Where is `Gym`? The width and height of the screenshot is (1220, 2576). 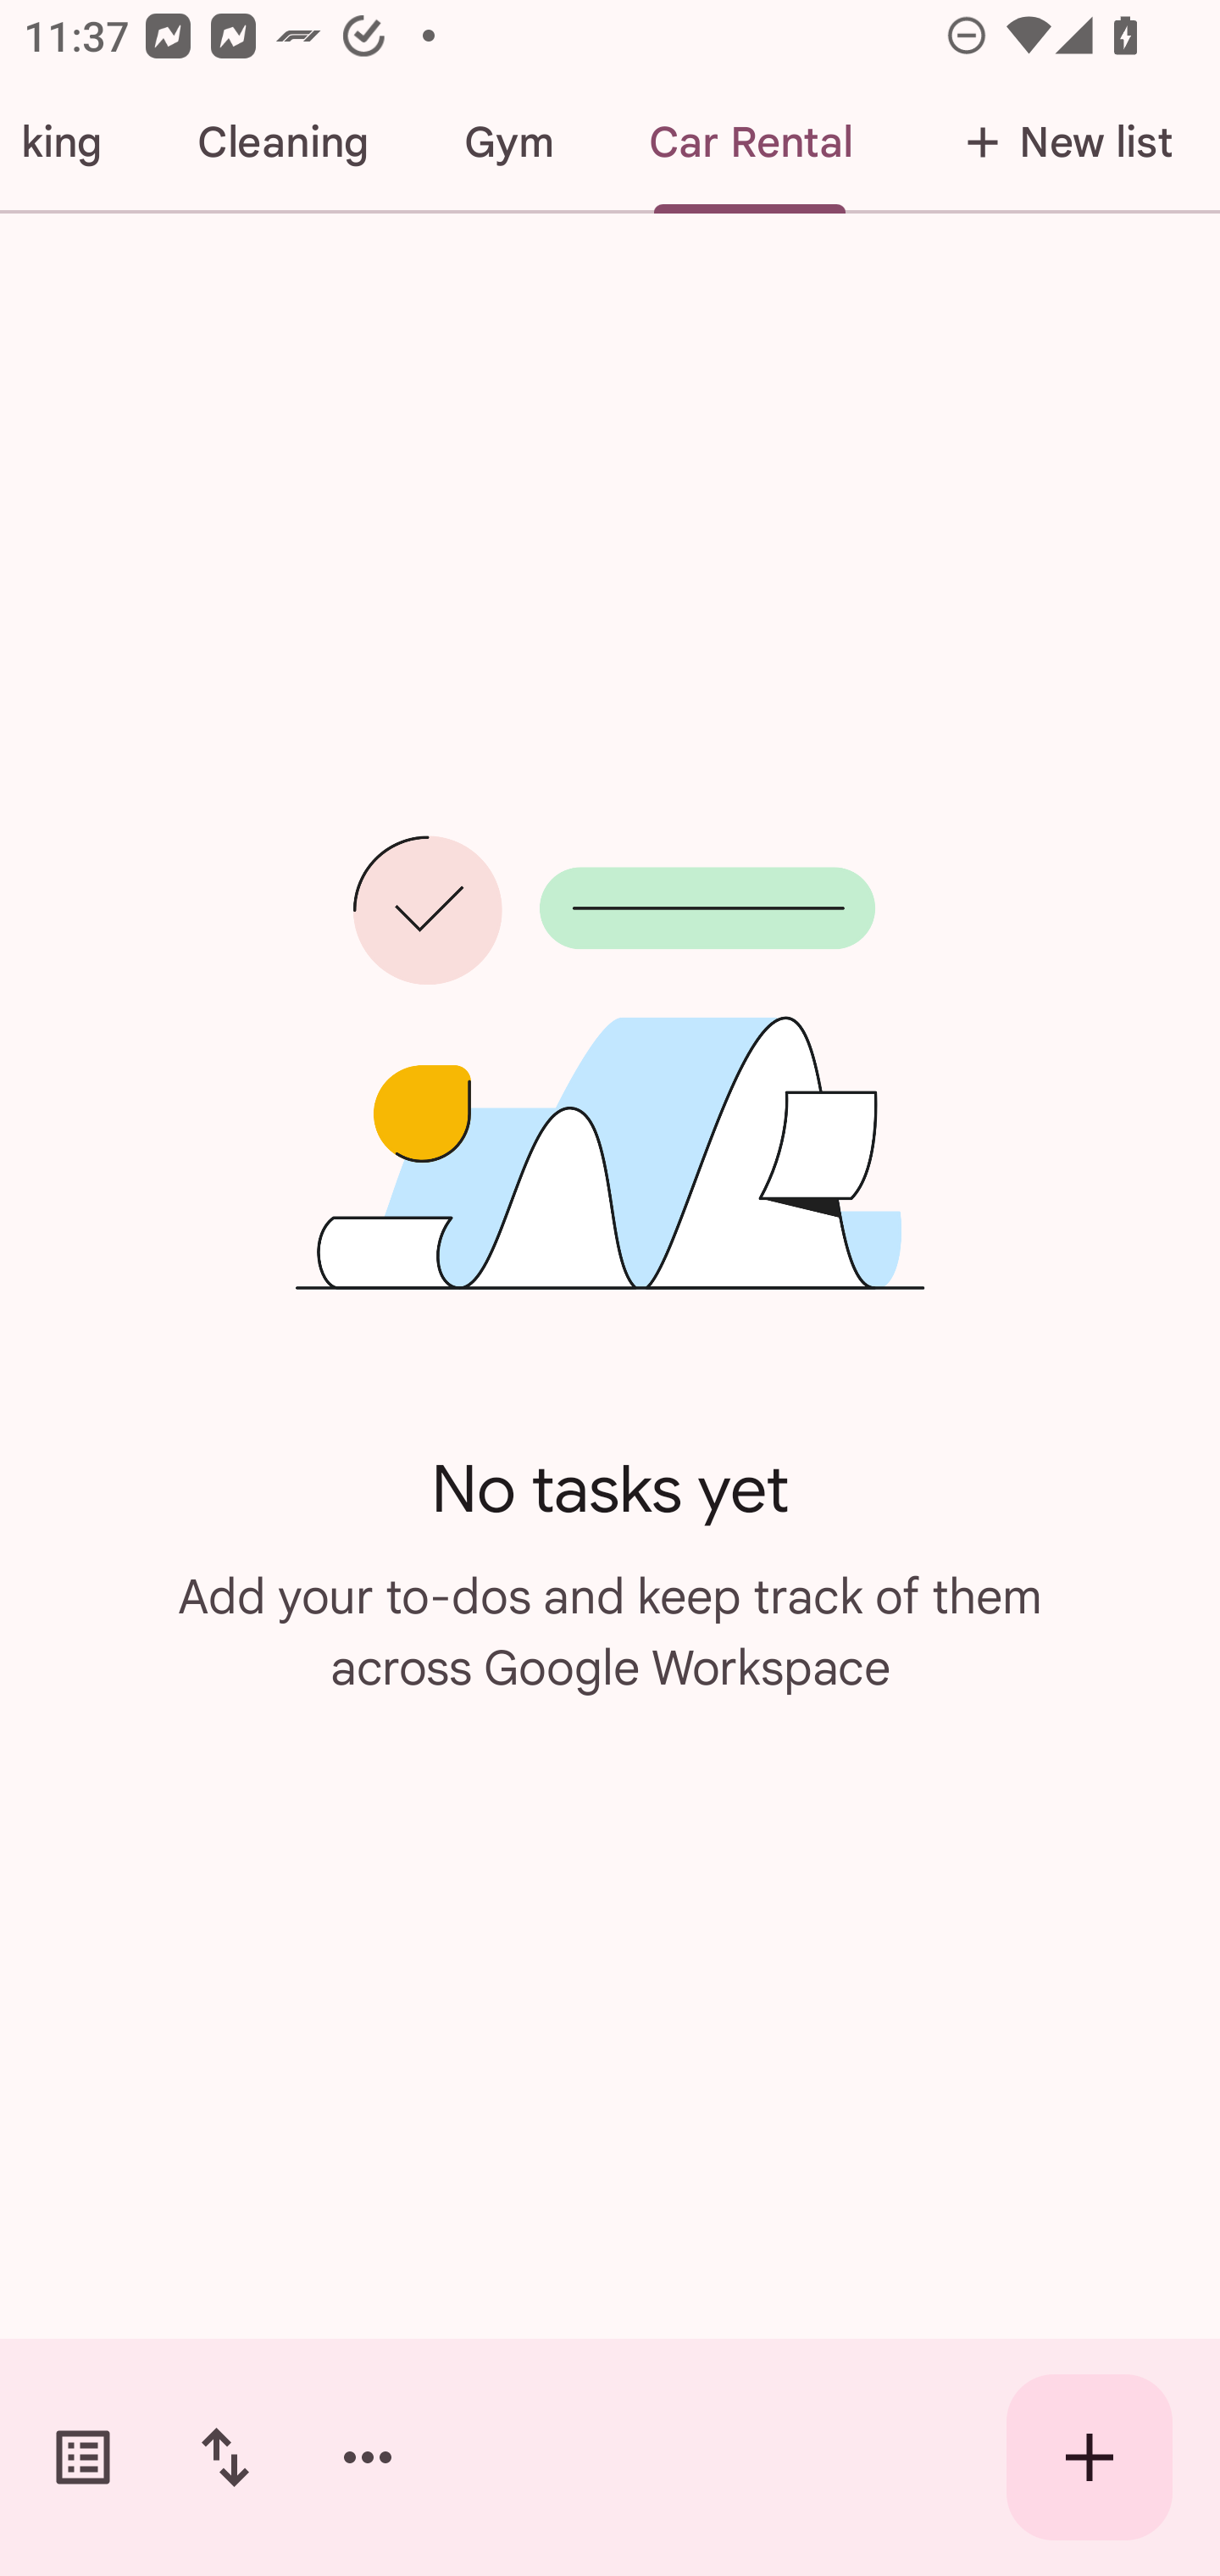 Gym is located at coordinates (508, 142).